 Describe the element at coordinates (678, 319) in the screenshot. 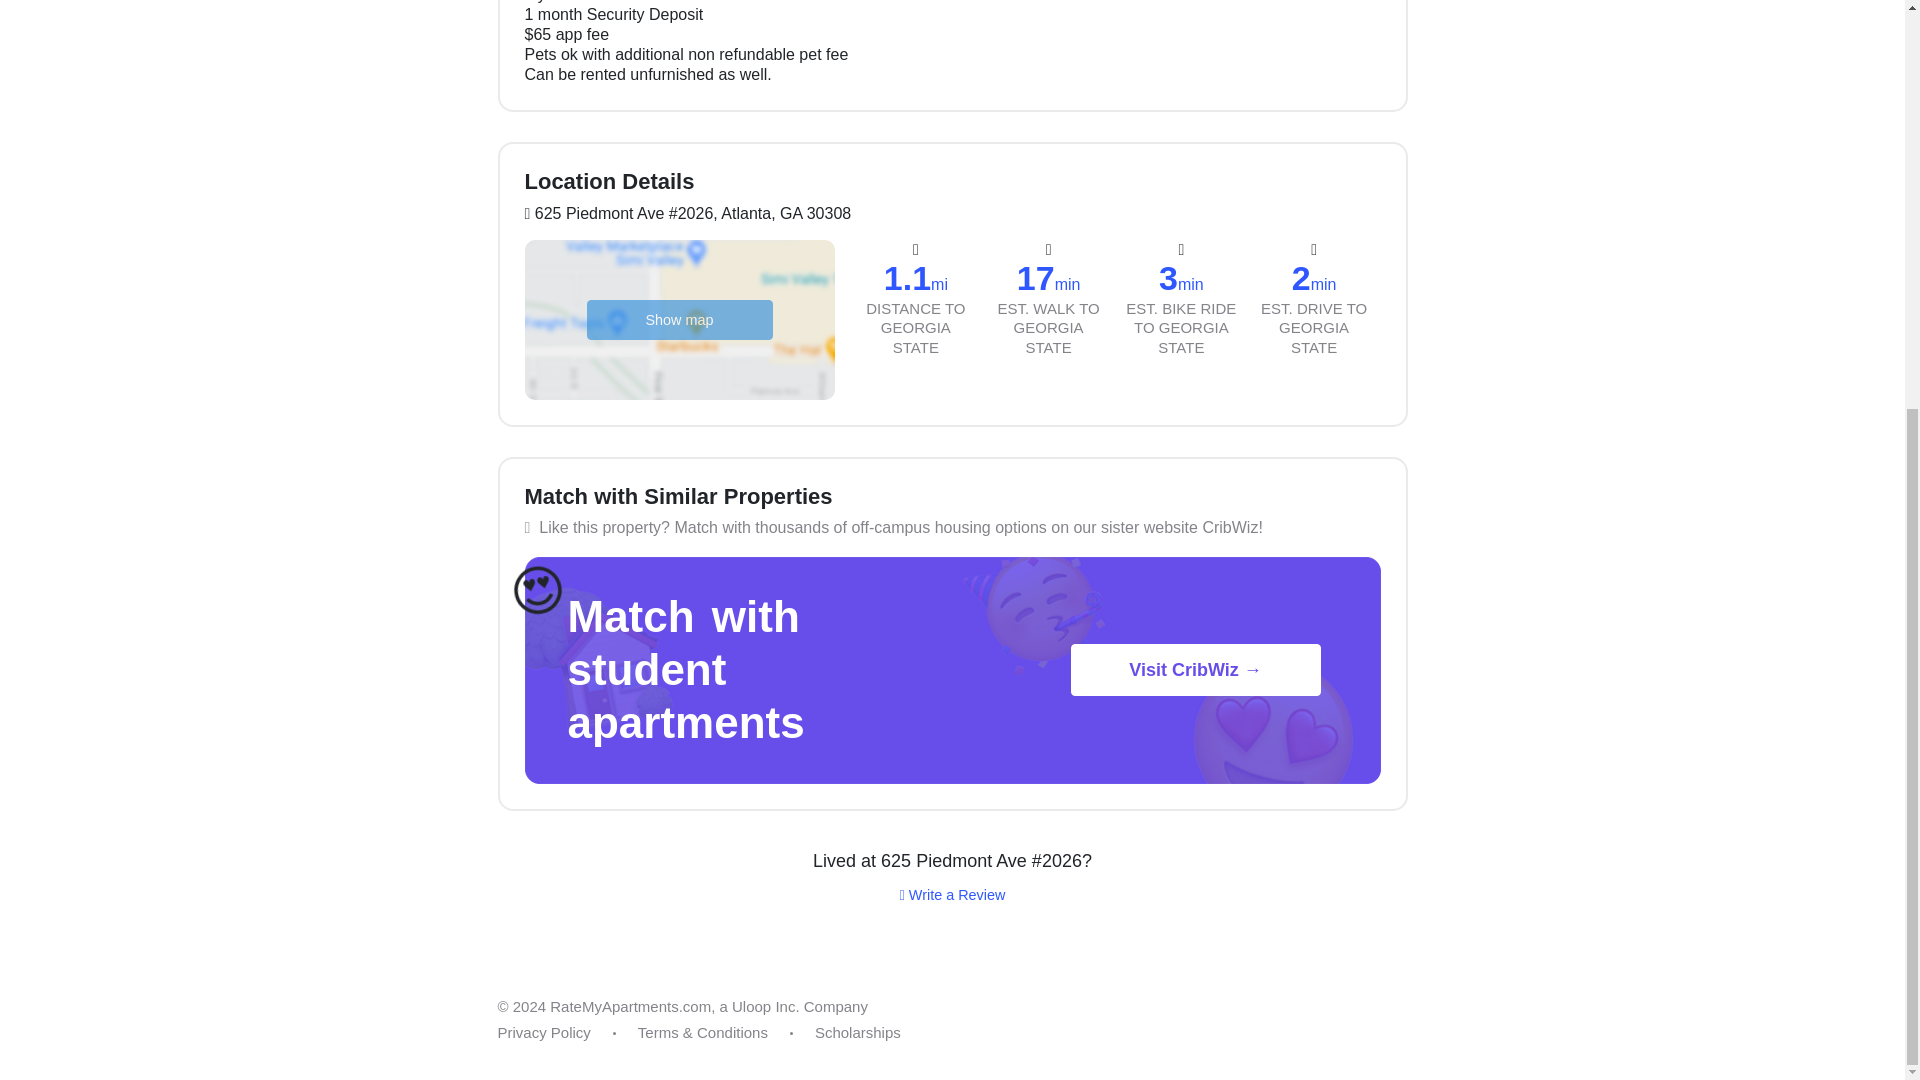

I see `Show map` at that location.